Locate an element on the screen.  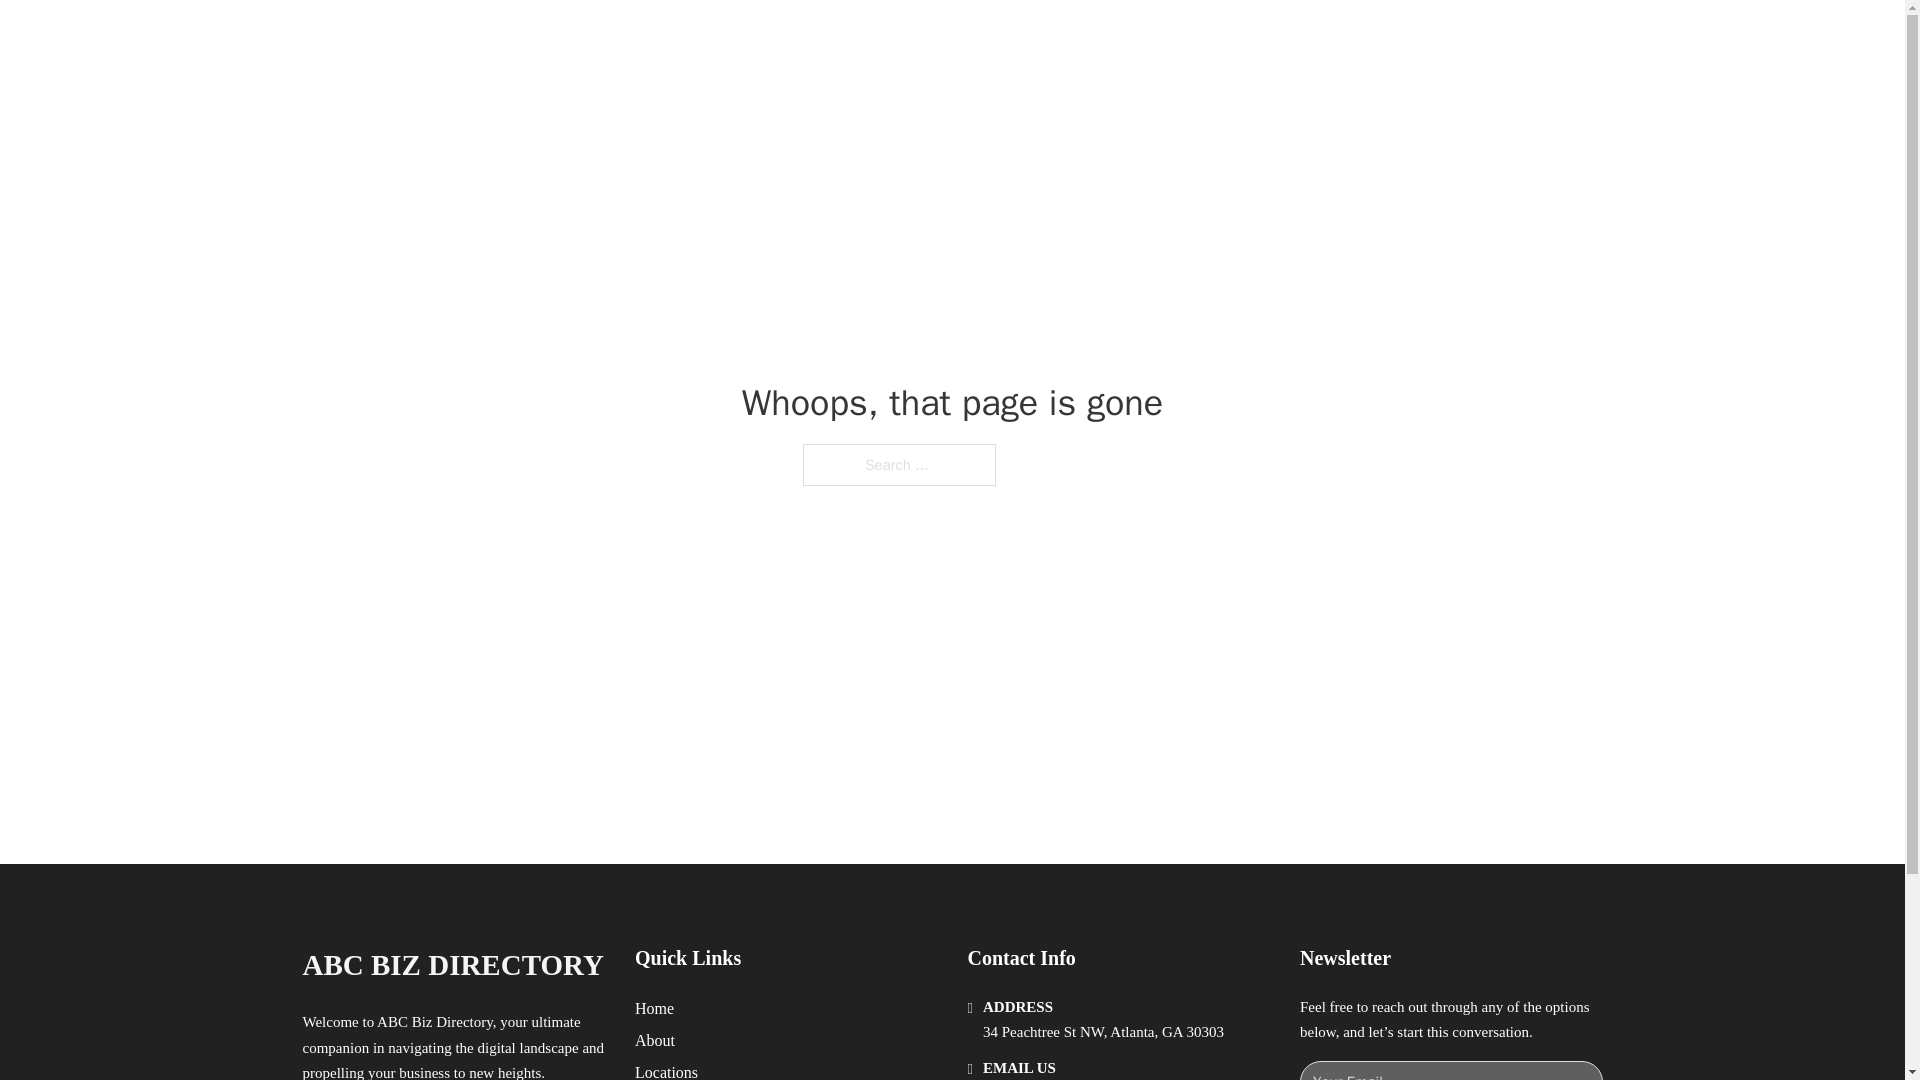
ABC BIZ DIRECTORY is located at coordinates (452, 965).